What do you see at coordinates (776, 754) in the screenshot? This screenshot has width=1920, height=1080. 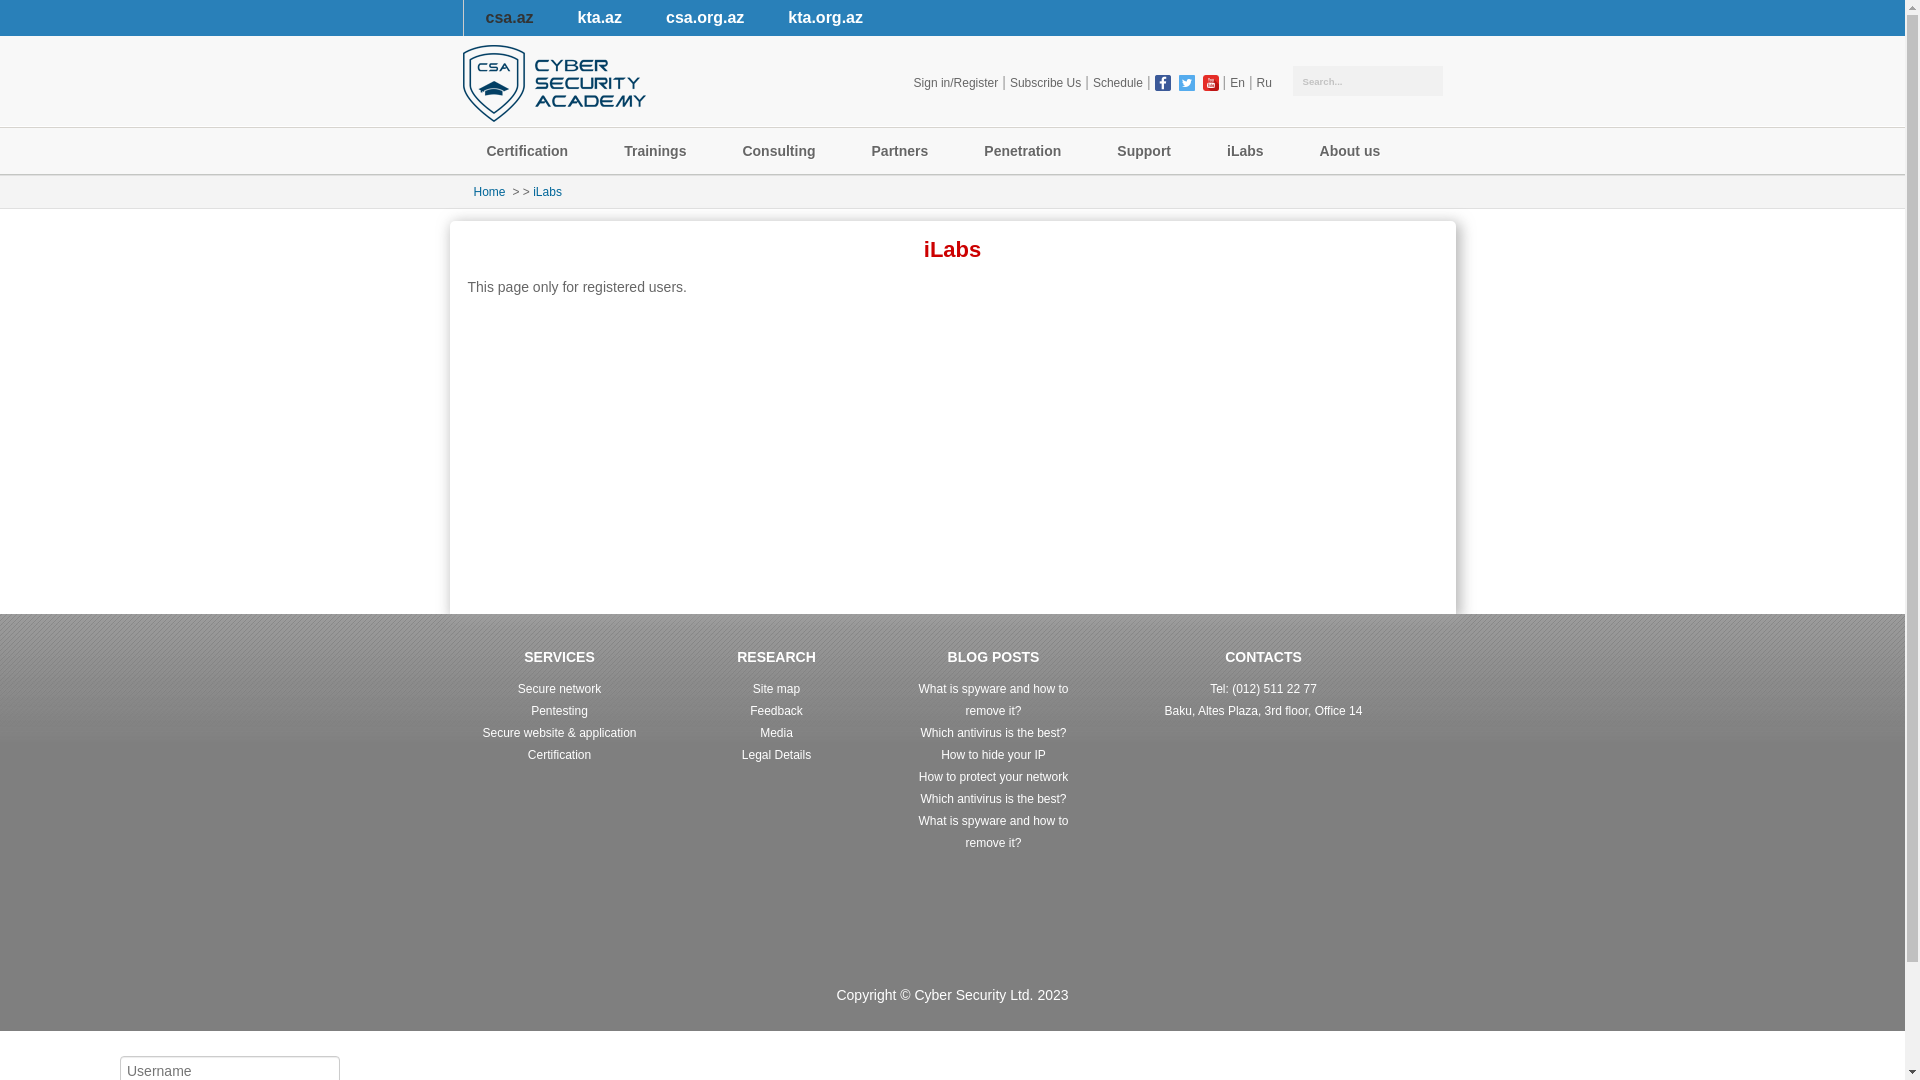 I see `Legal Details` at bounding box center [776, 754].